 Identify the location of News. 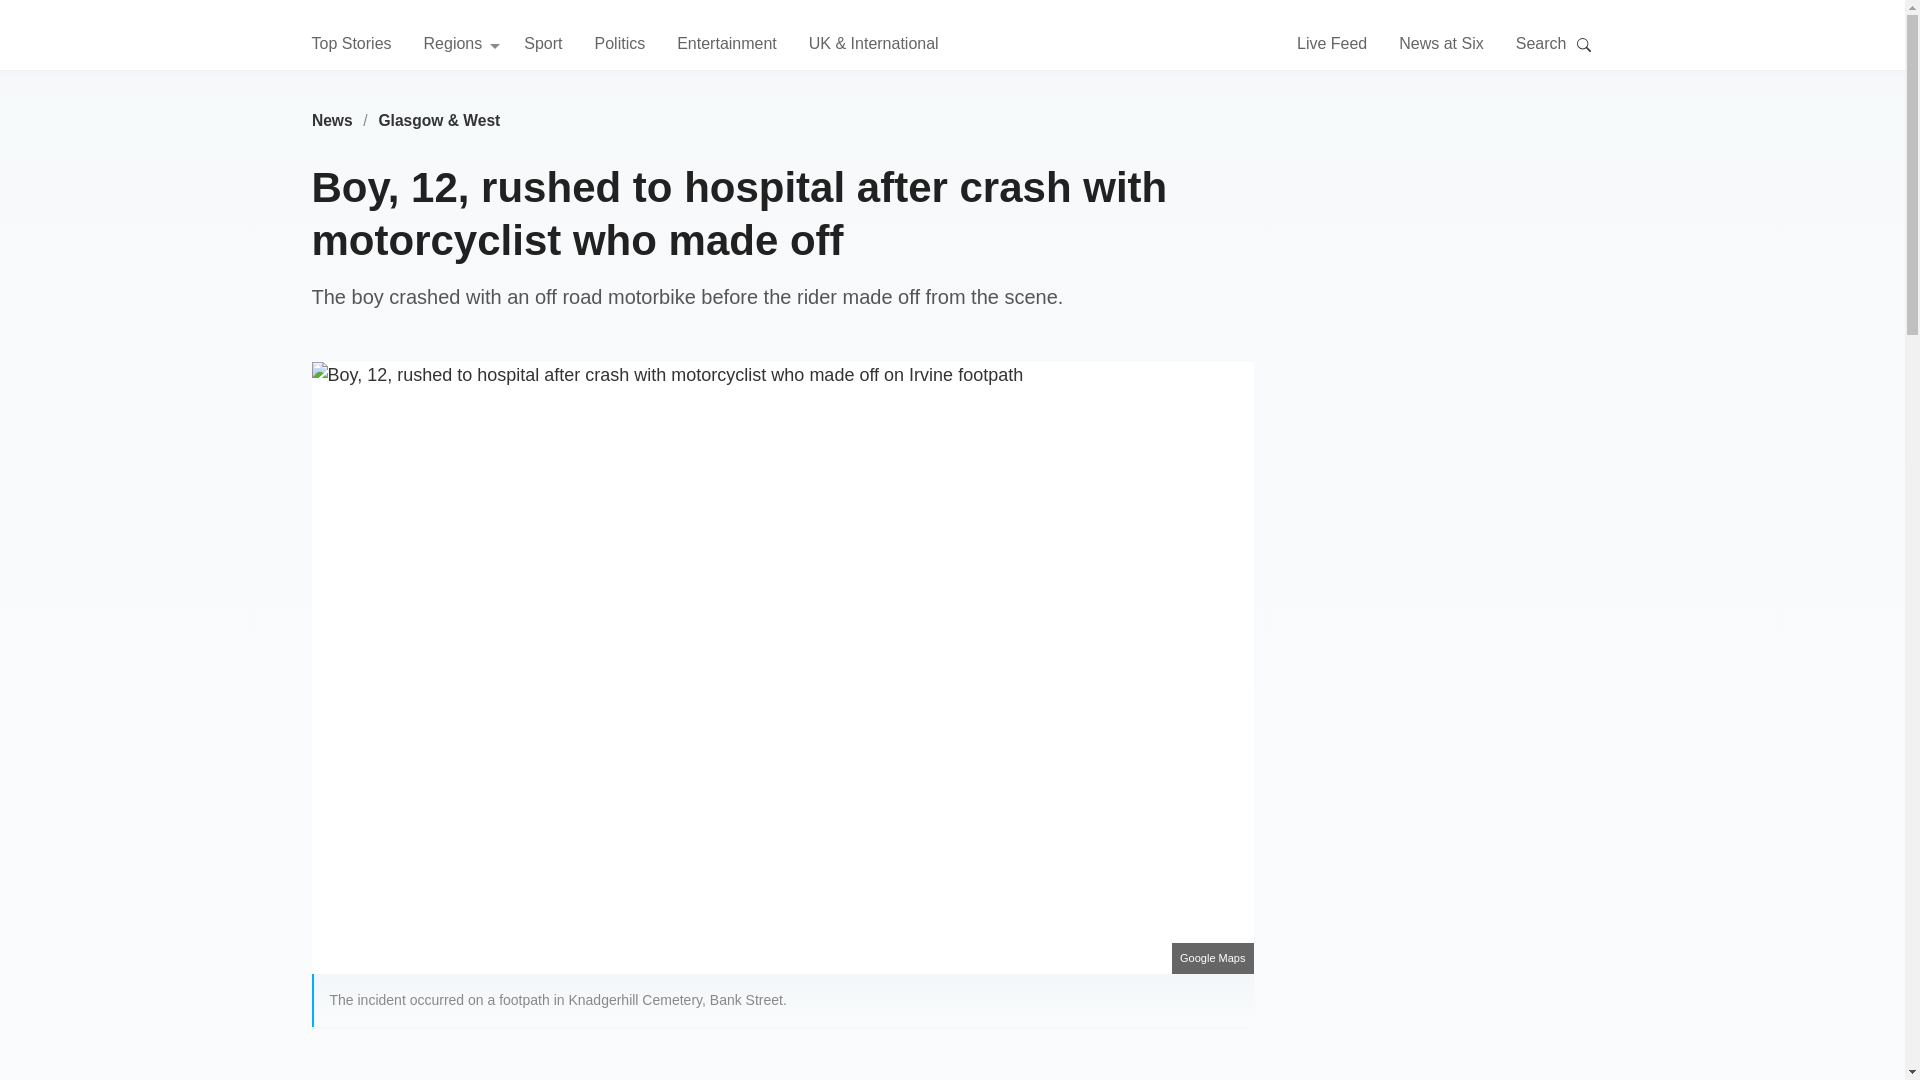
(332, 120).